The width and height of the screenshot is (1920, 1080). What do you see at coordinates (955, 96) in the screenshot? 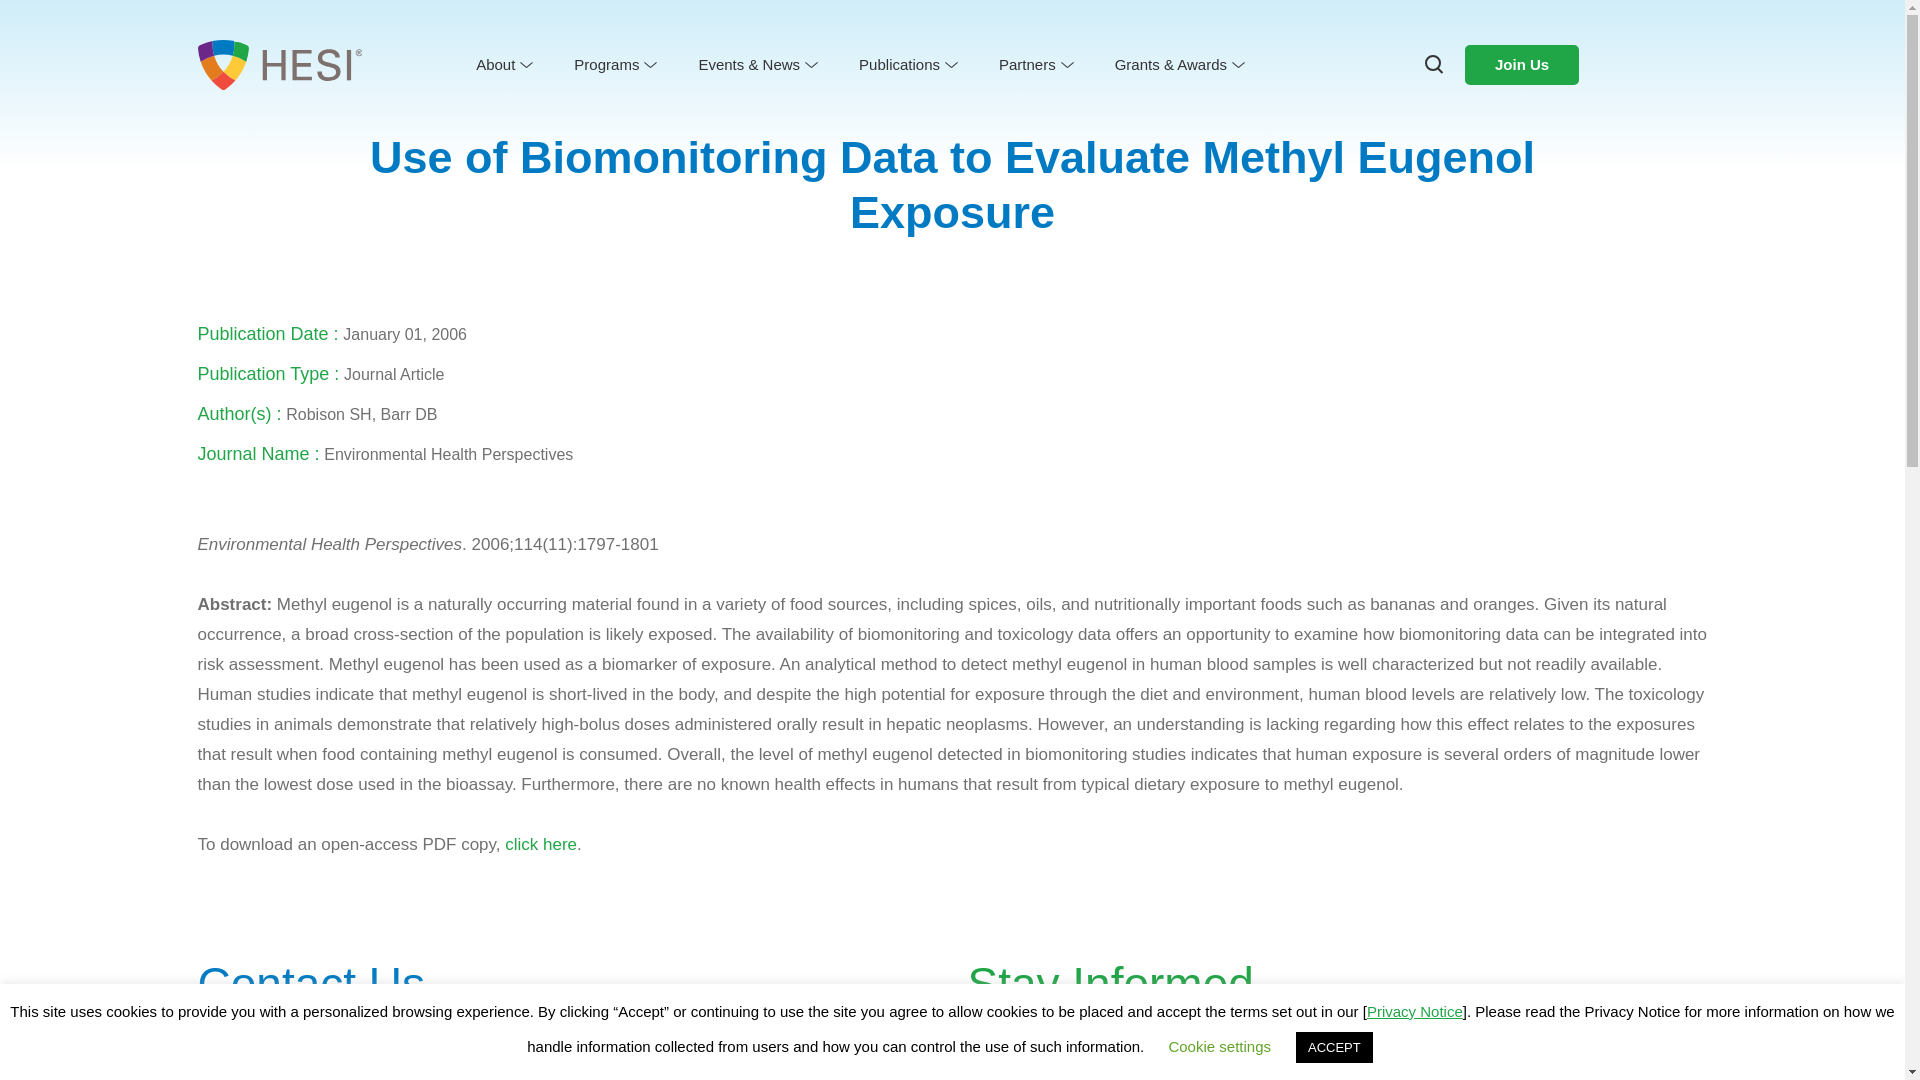
I see `Peer-Reviewed Publications` at bounding box center [955, 96].